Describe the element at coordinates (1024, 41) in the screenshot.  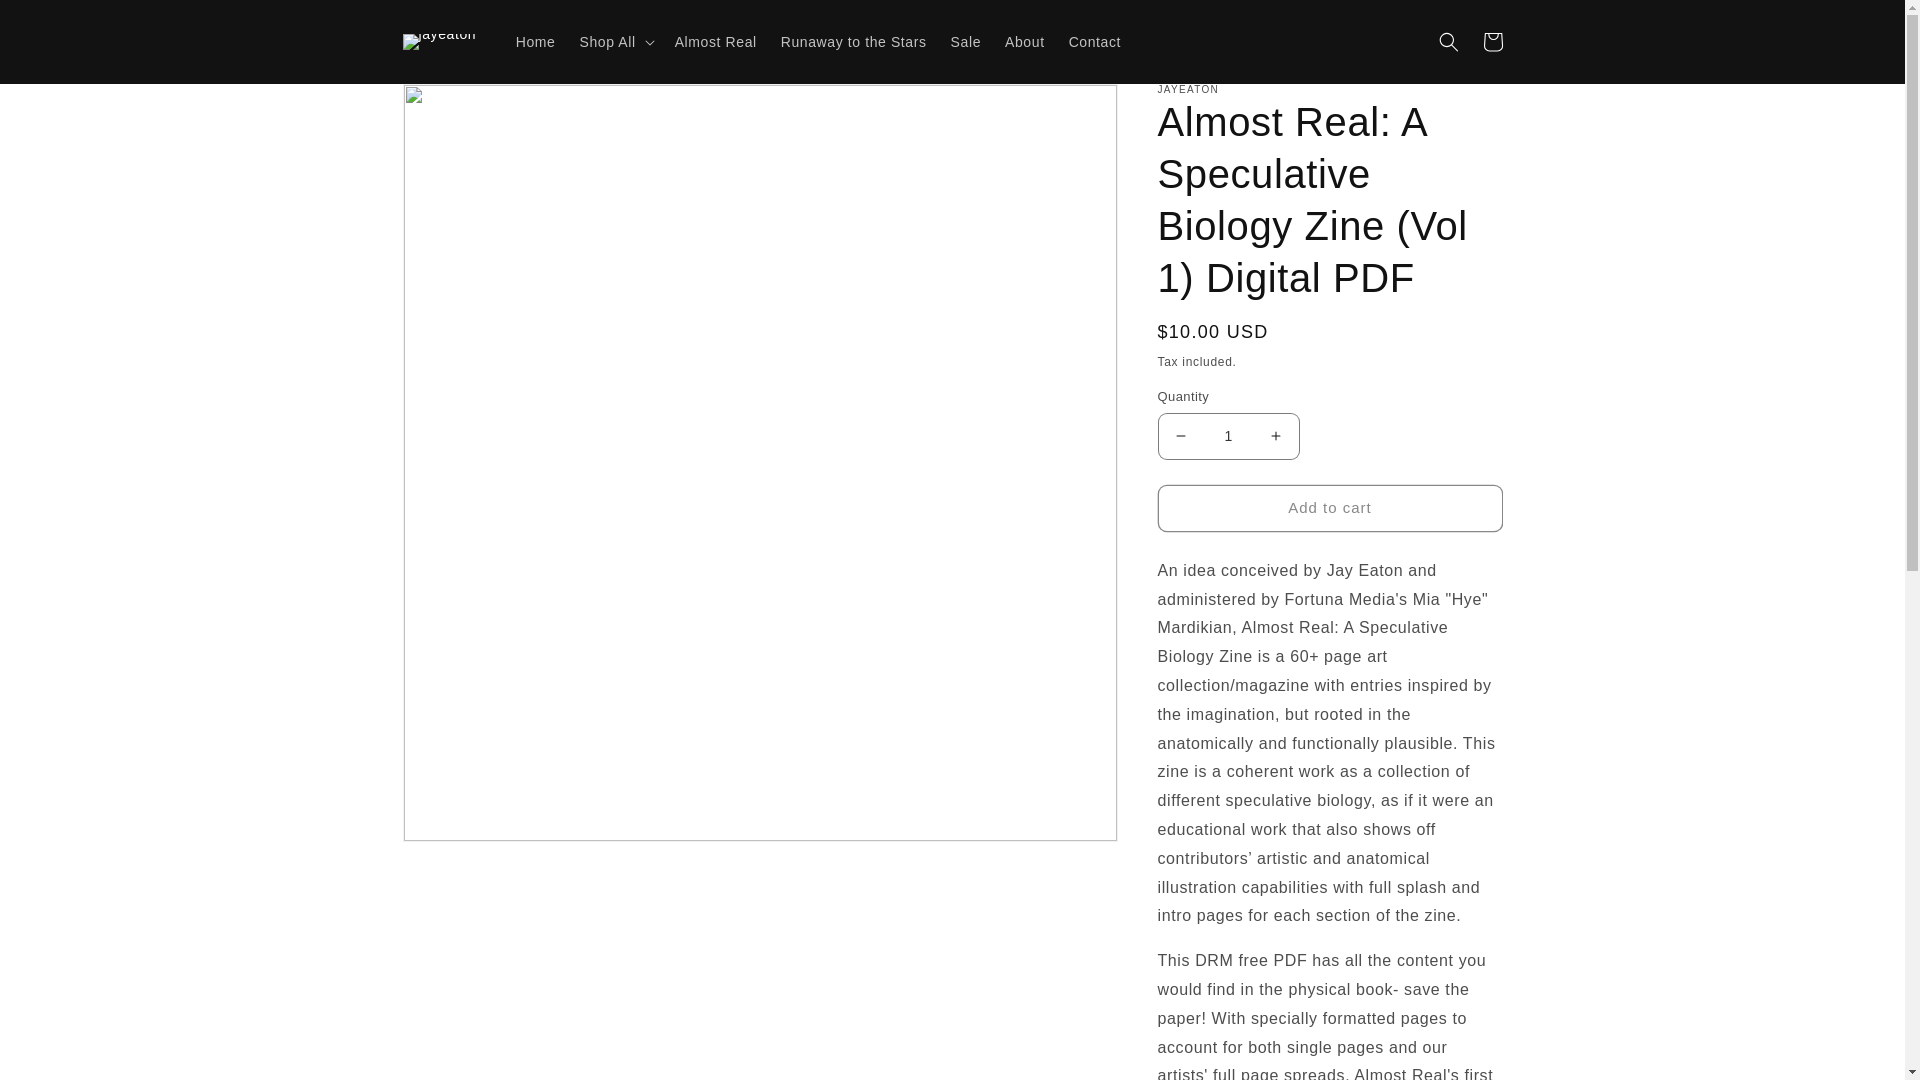
I see `About` at that location.